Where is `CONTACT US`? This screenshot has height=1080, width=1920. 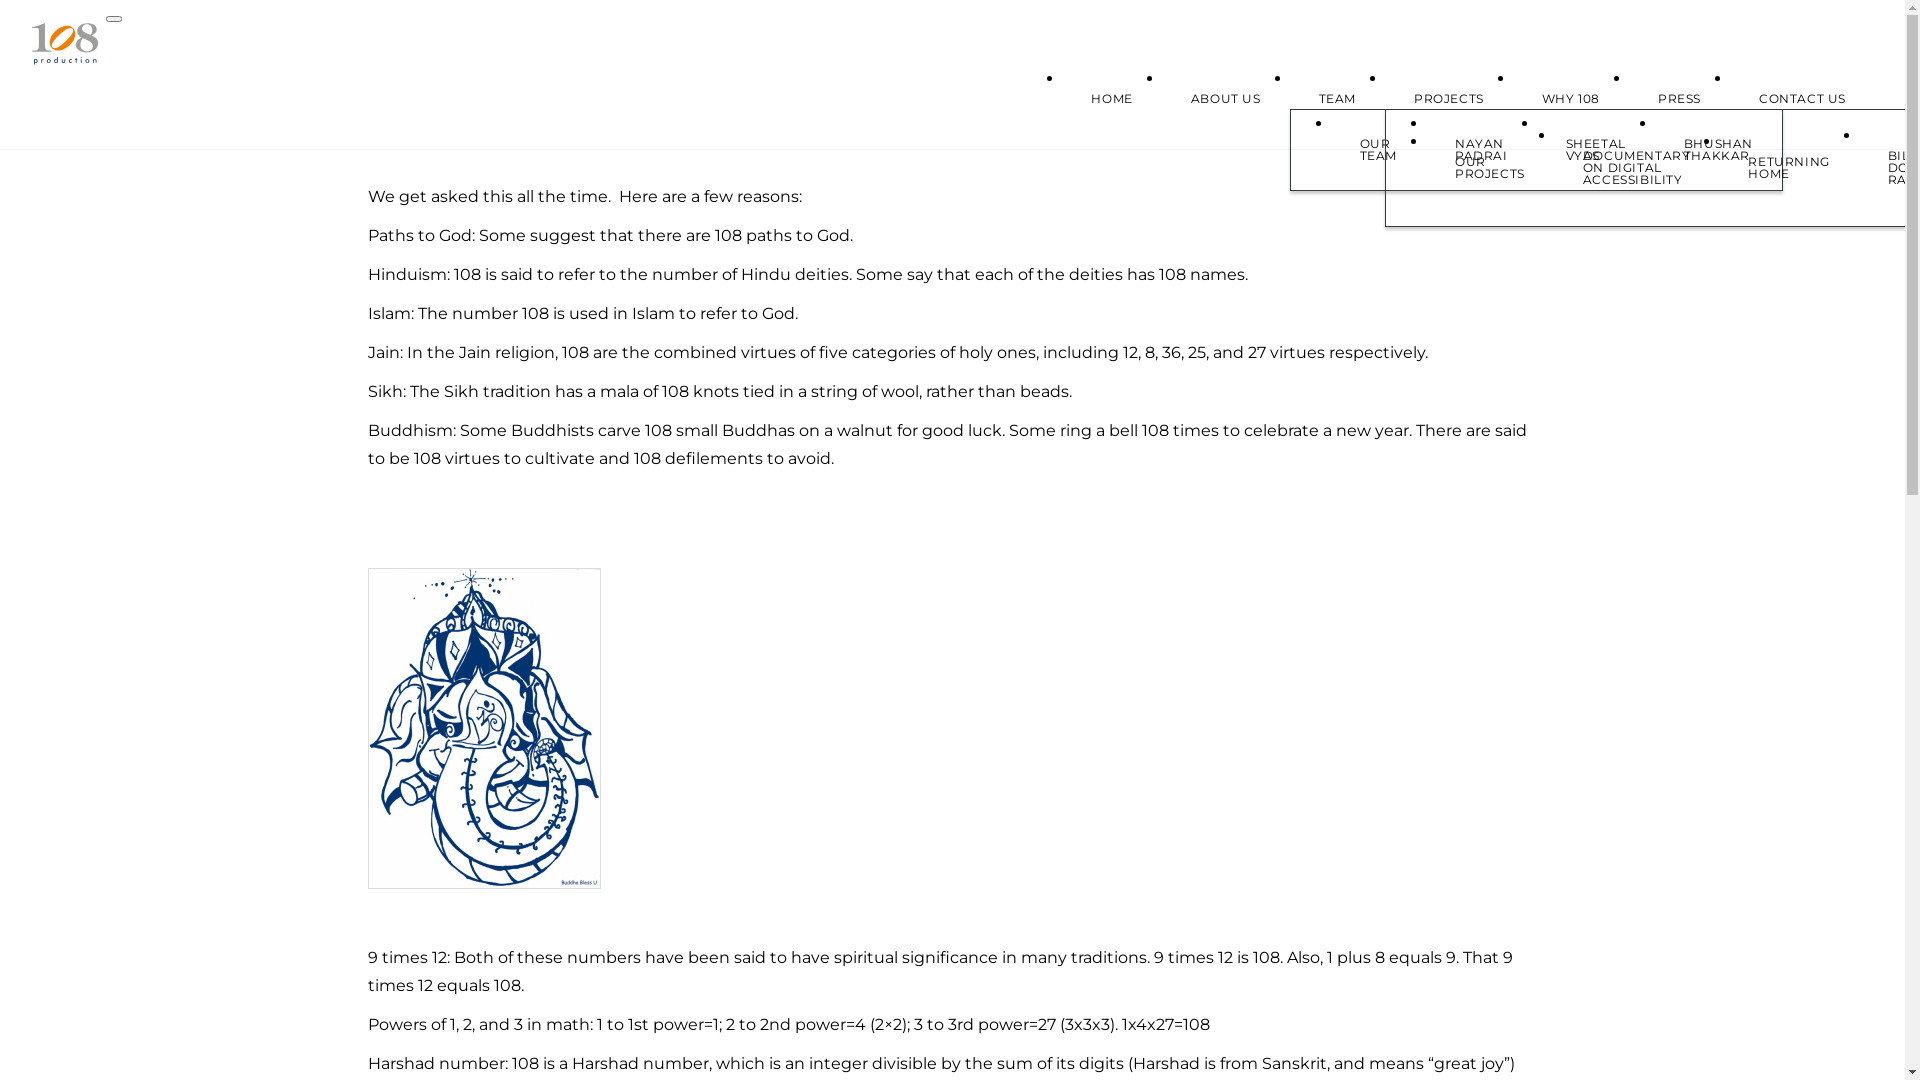 CONTACT US is located at coordinates (1802, 99).